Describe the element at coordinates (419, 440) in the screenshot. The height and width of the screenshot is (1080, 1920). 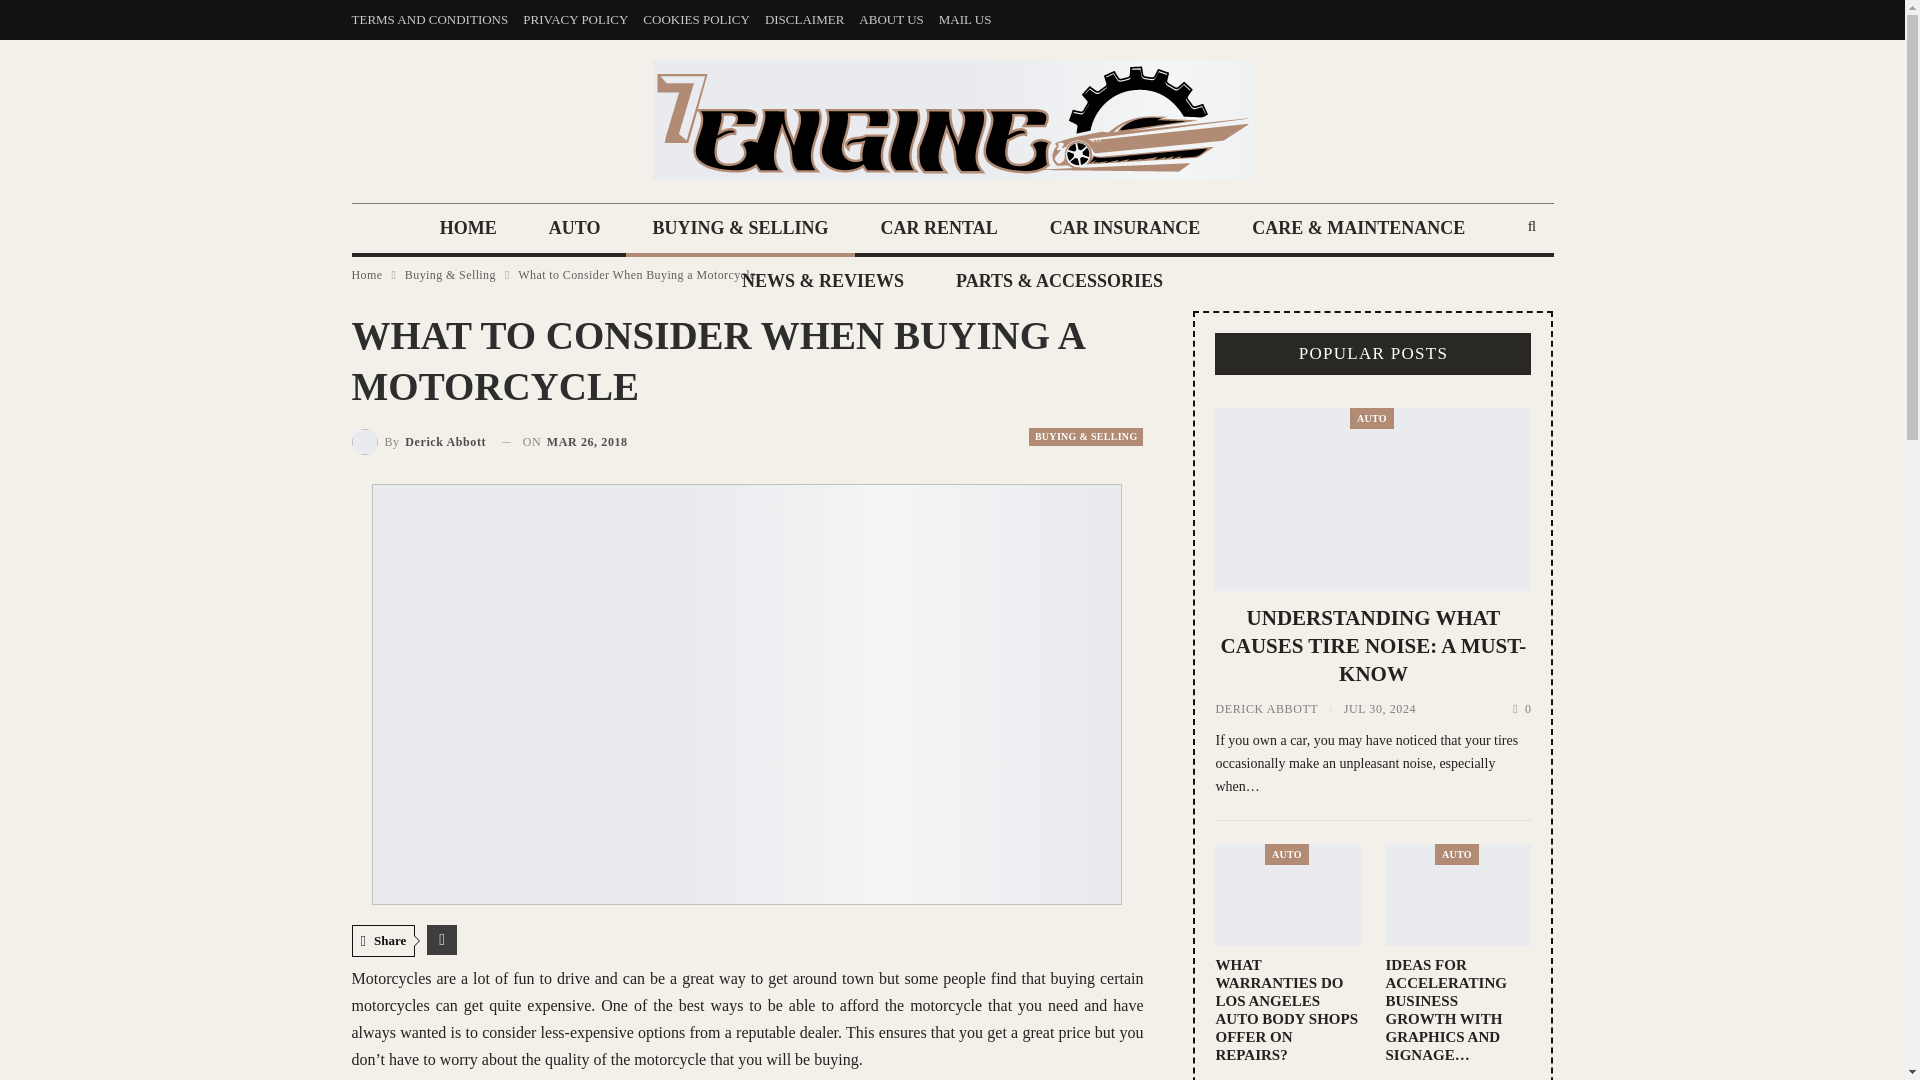
I see `By Derick Abbott` at that location.